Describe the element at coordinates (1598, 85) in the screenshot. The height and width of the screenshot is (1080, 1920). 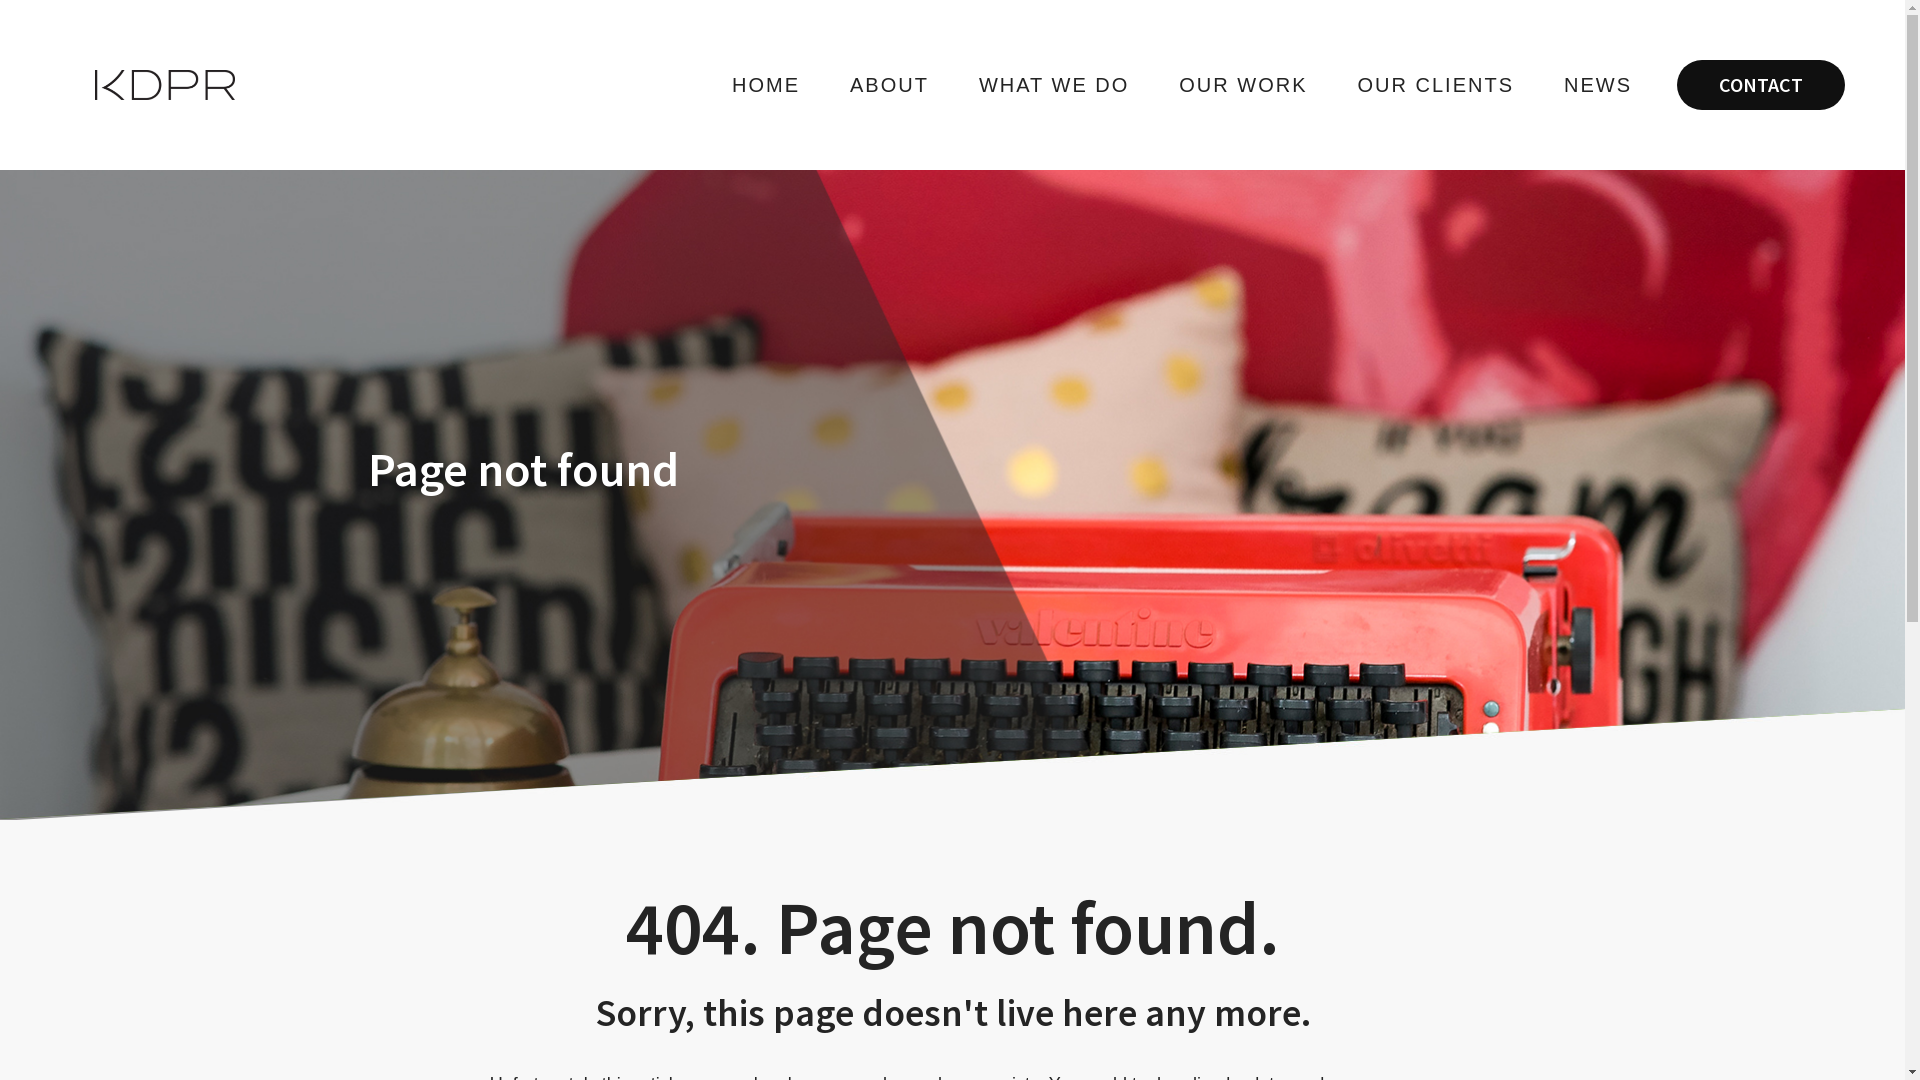
I see `NEWS` at that location.